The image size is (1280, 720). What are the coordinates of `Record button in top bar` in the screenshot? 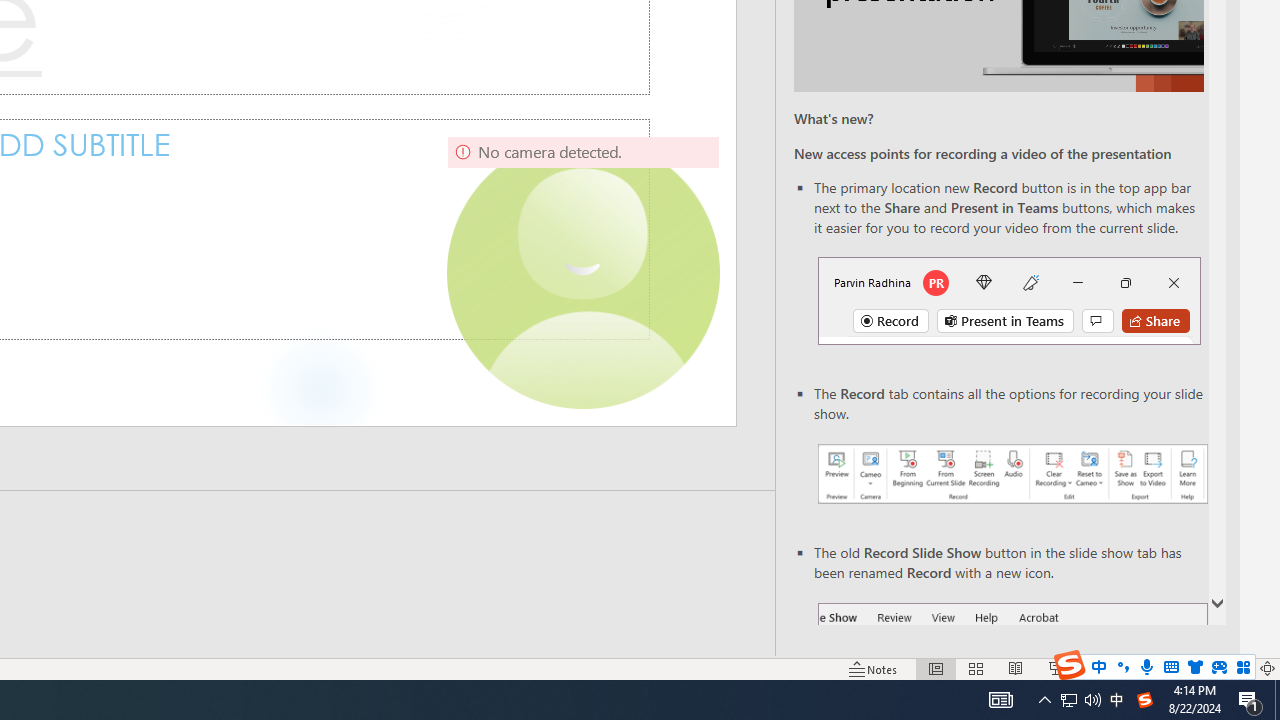 It's located at (1008, 300).